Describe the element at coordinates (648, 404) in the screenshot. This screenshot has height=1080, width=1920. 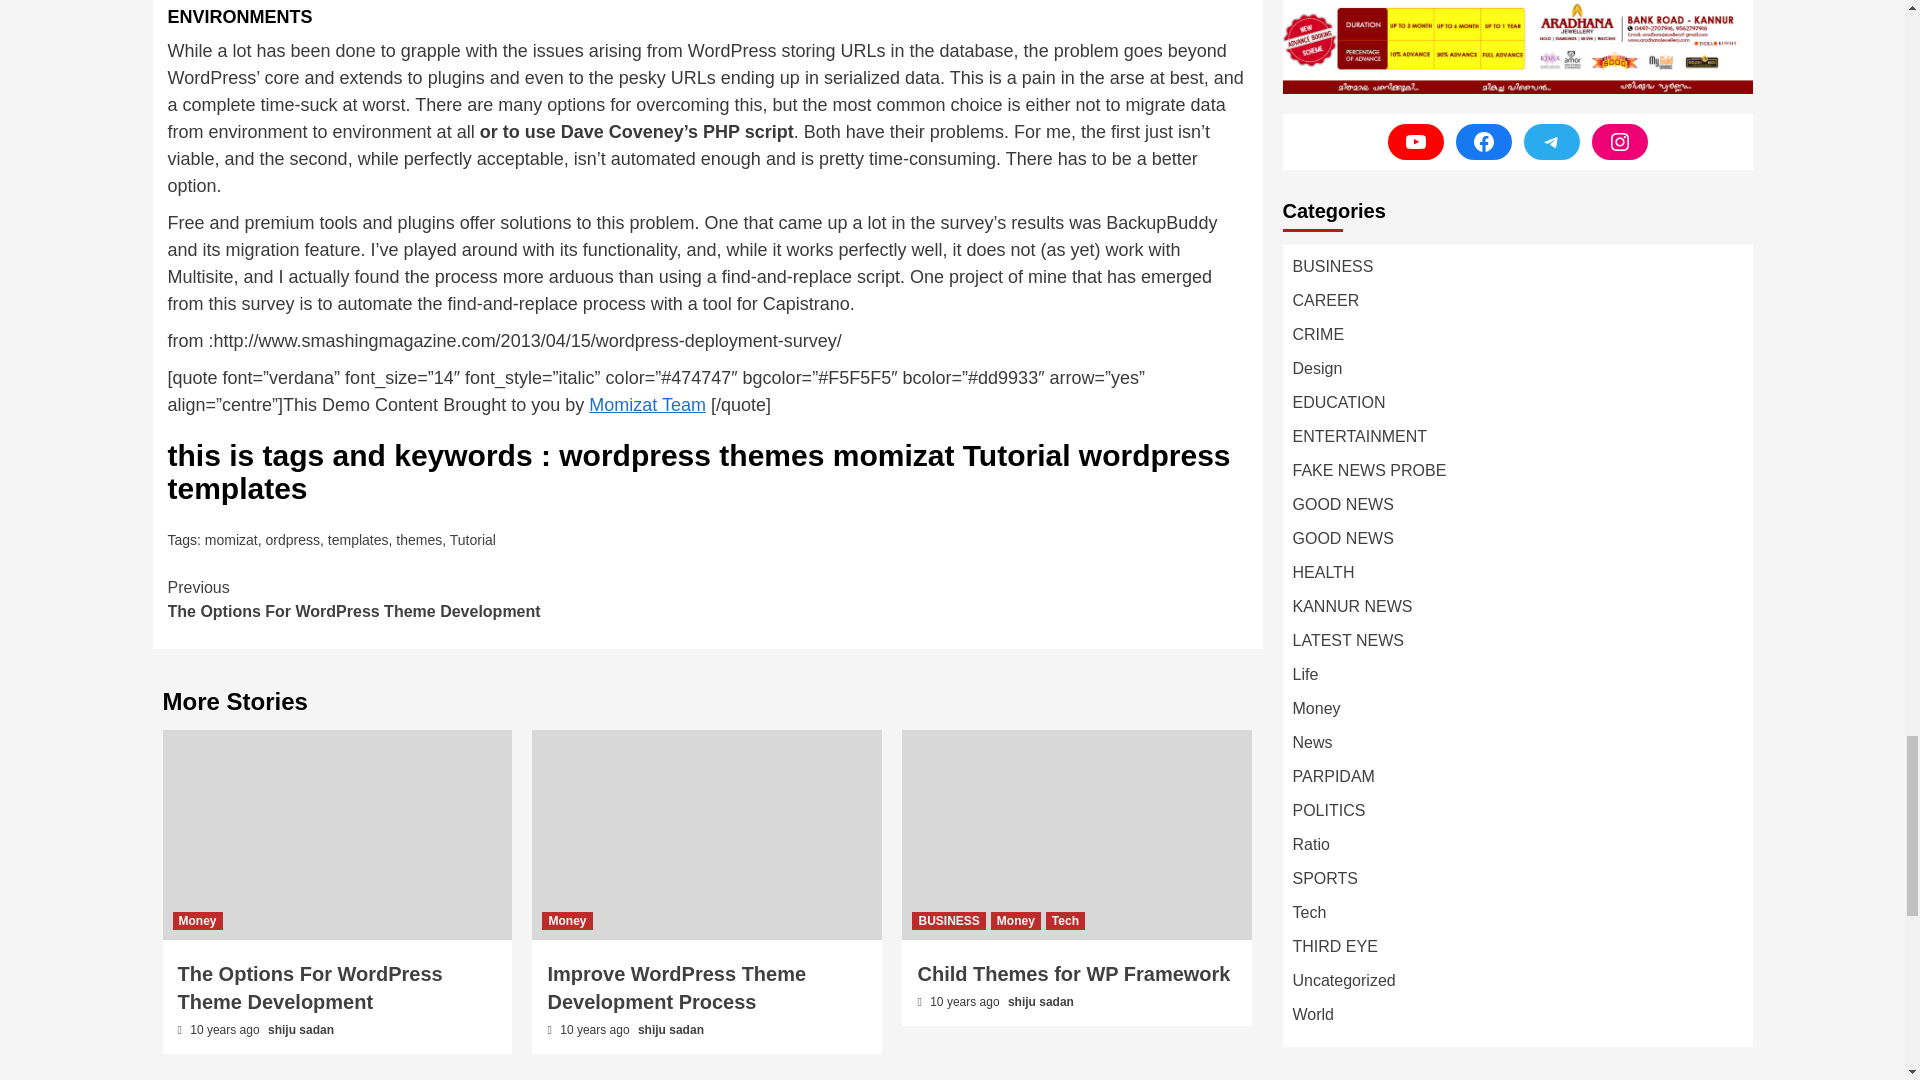
I see `shiju sadan` at that location.